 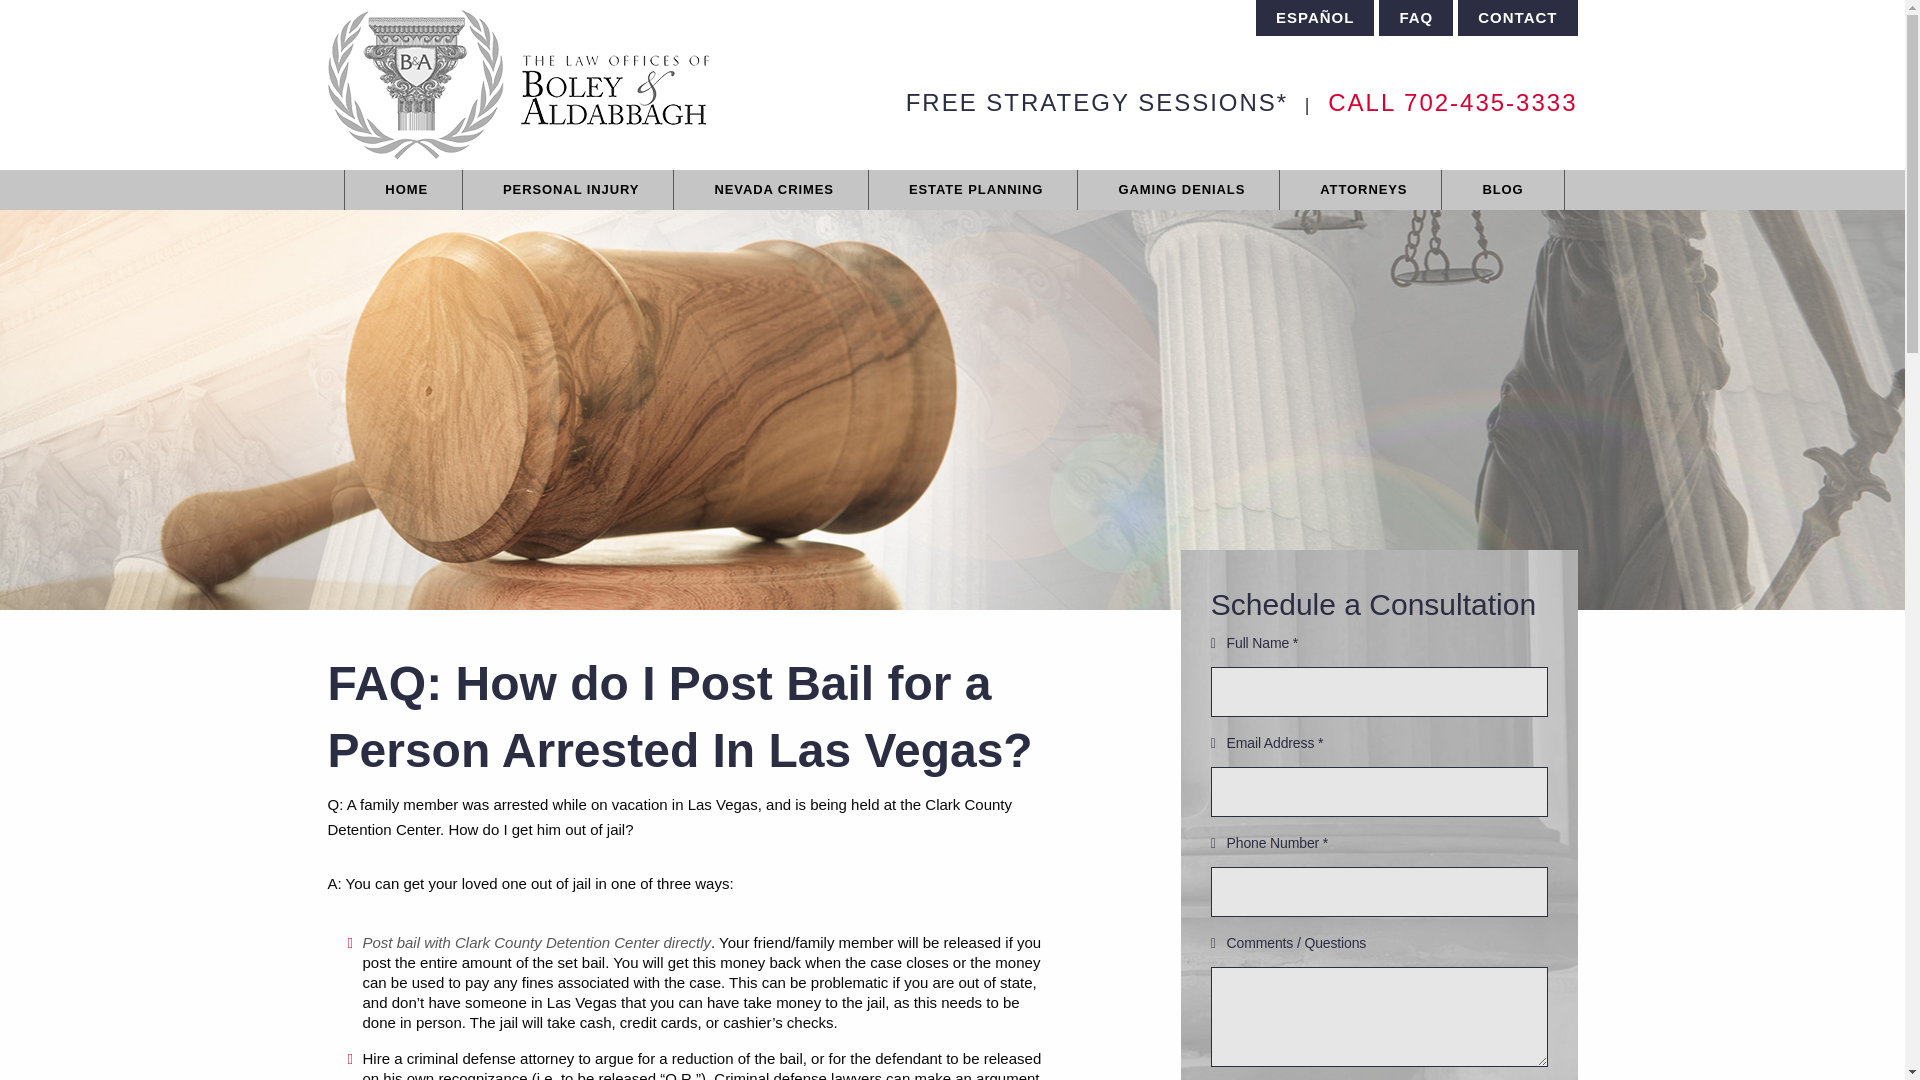 What do you see at coordinates (1416, 18) in the screenshot?
I see `FAQ` at bounding box center [1416, 18].